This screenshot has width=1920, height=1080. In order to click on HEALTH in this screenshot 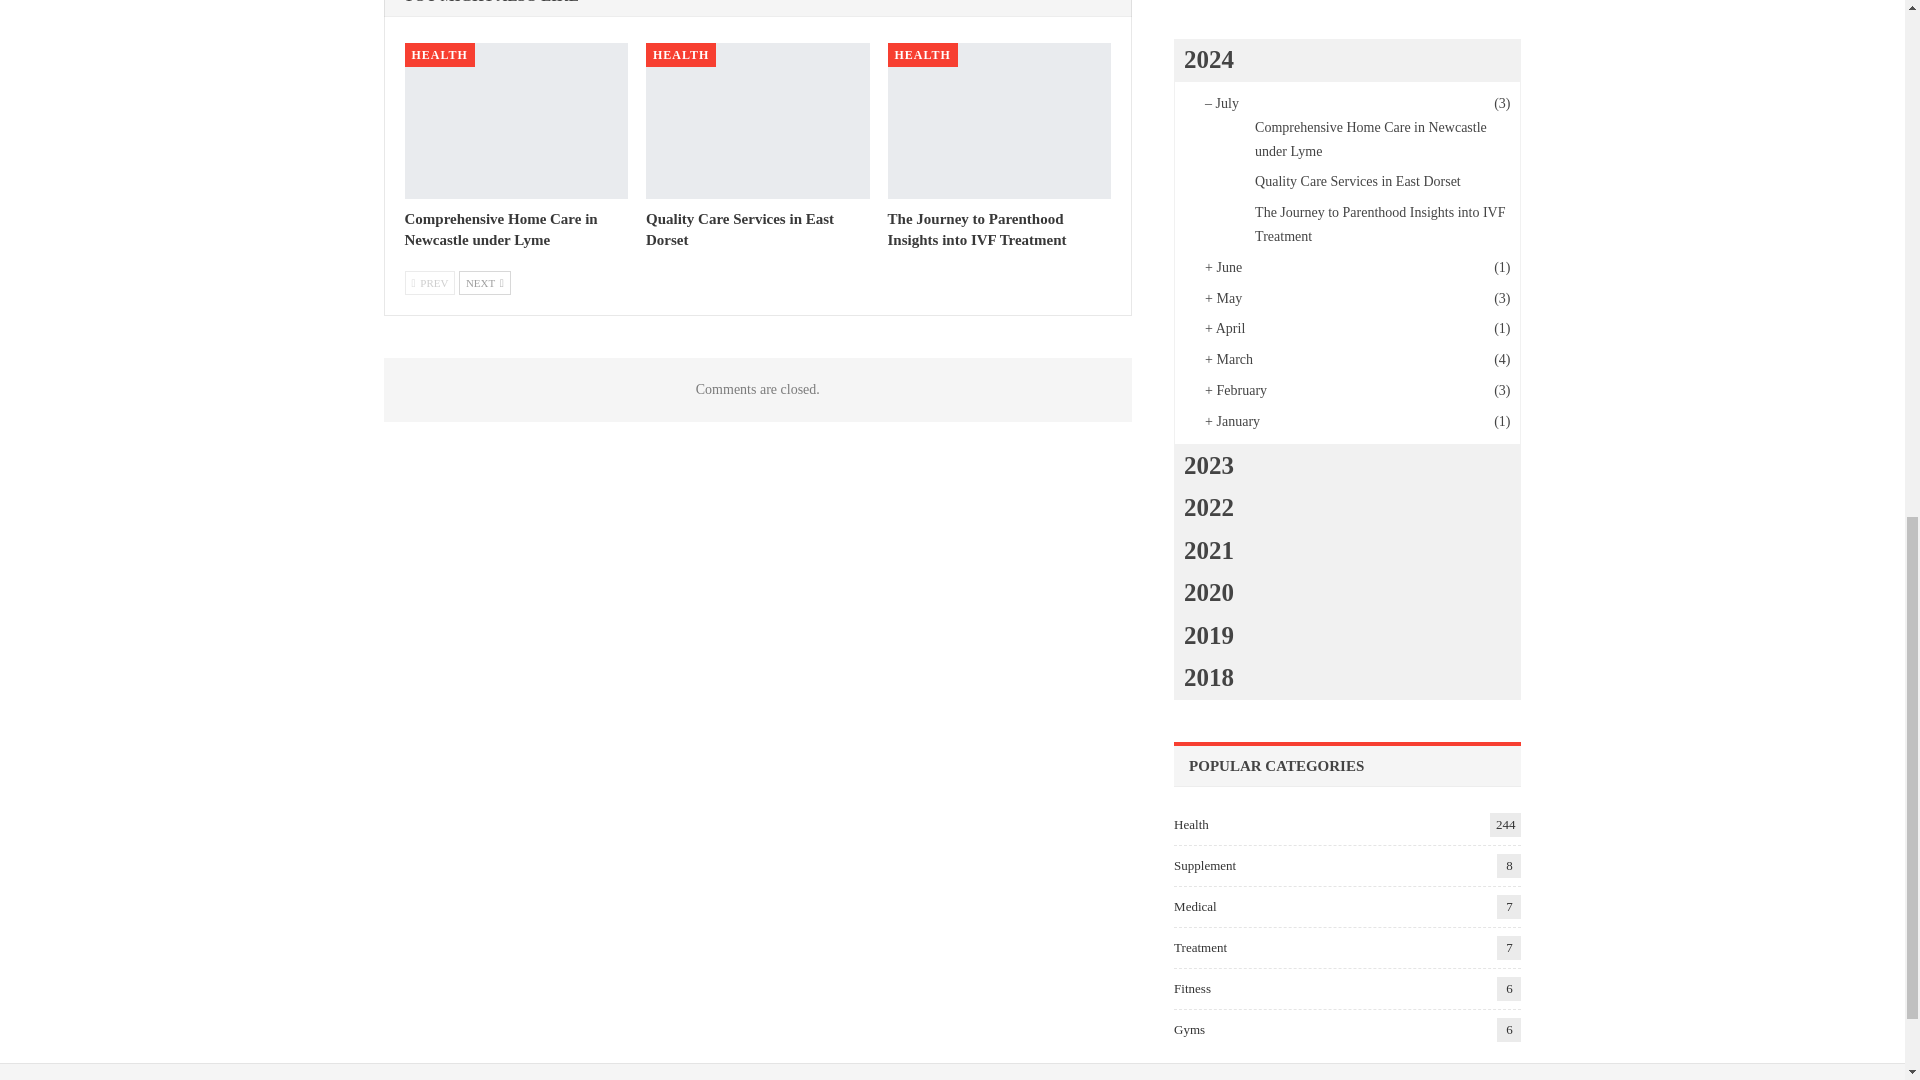, I will do `click(680, 54)`.